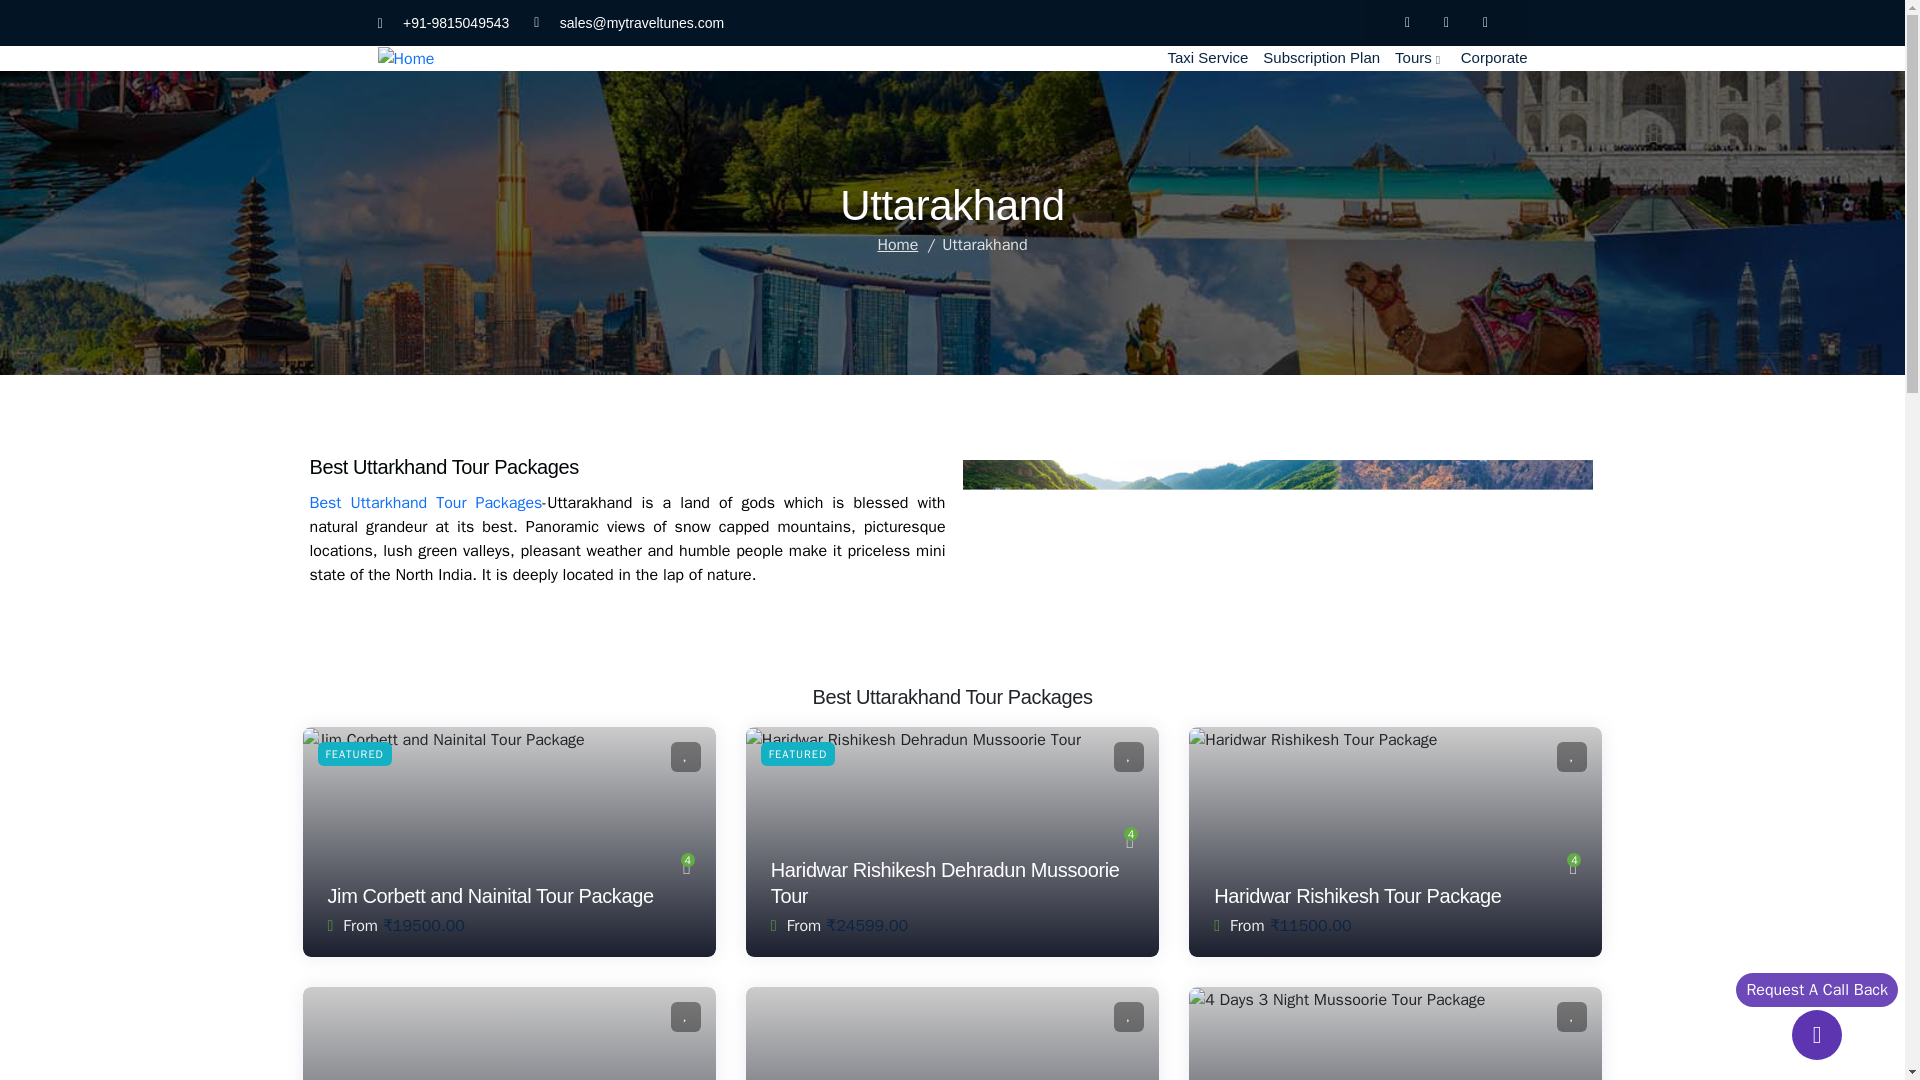 This screenshot has height=1080, width=1920. I want to click on Wishlist, so click(1128, 756).